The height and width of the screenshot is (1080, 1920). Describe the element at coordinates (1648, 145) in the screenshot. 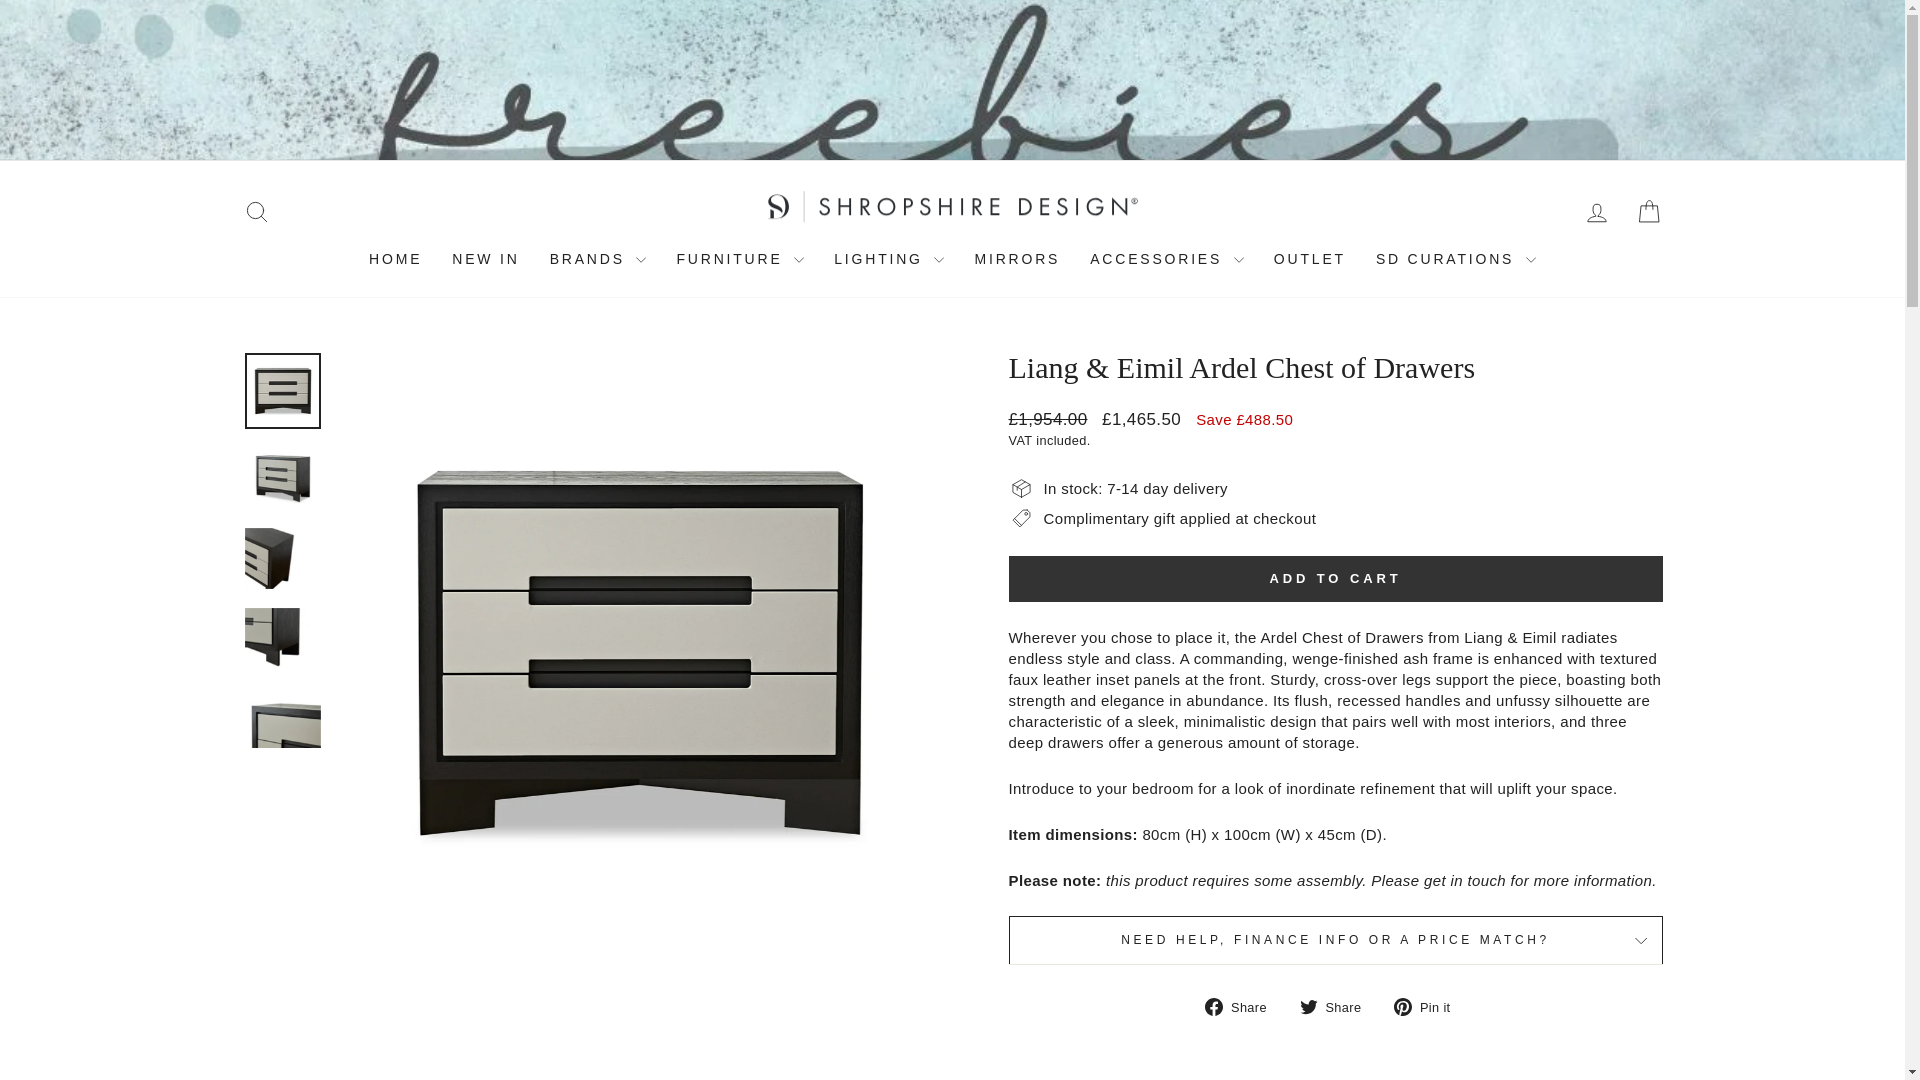

I see `Shropshire Design on Pinterest` at that location.